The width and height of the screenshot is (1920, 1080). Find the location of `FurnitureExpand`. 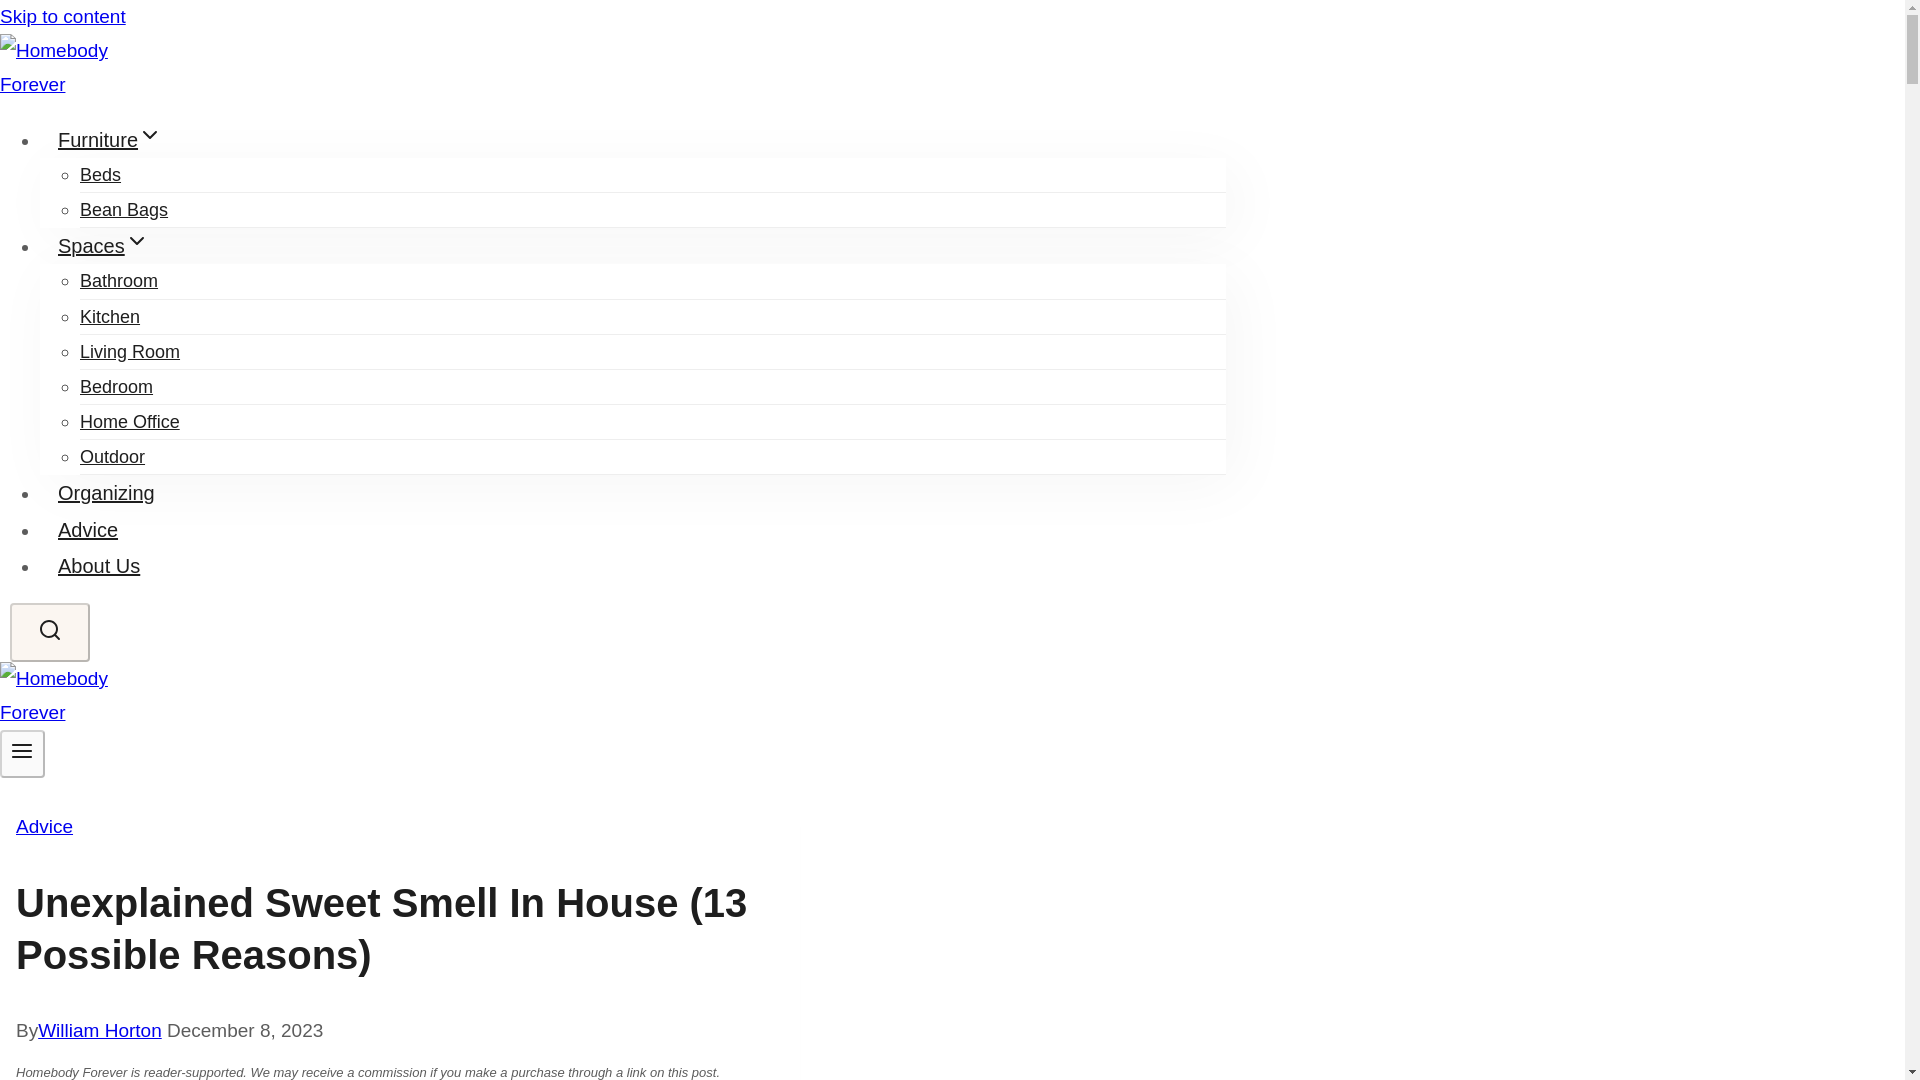

FurnitureExpand is located at coordinates (110, 140).